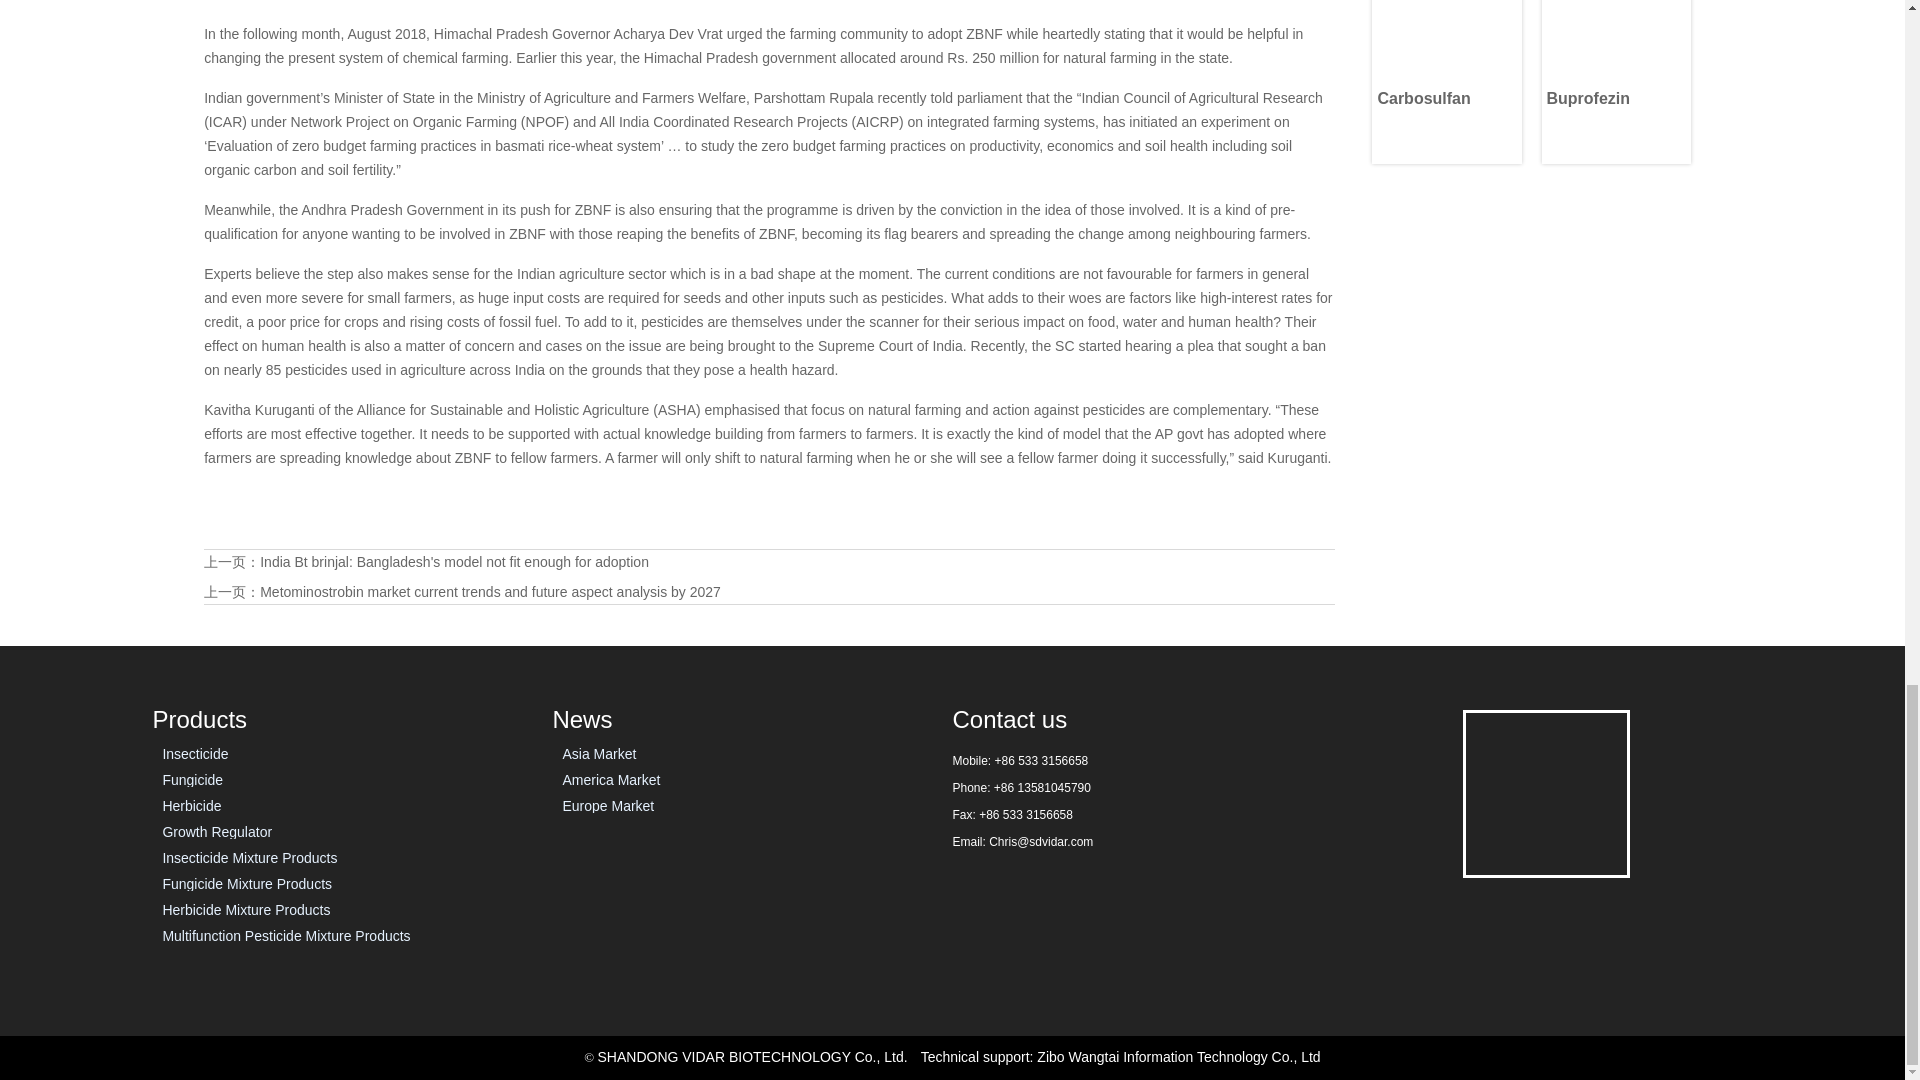  I want to click on Insecticide, so click(352, 753).